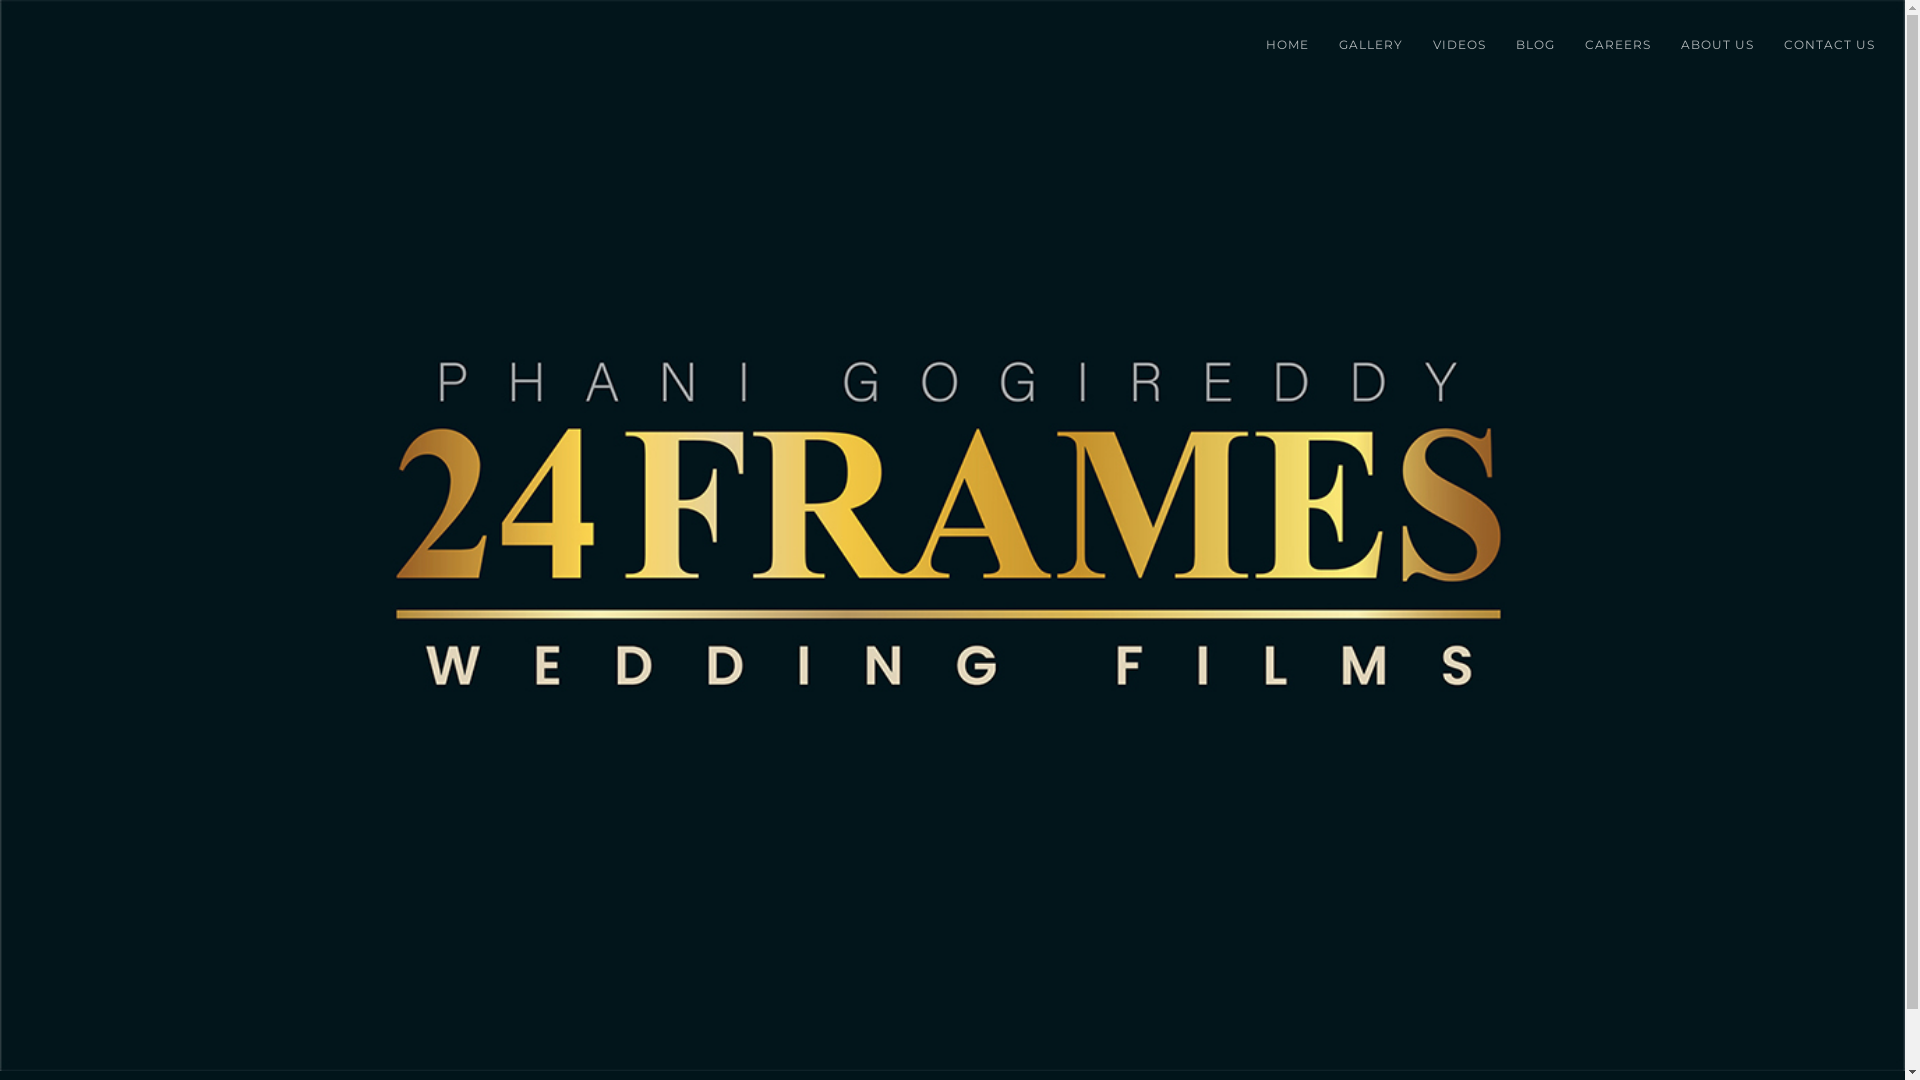  Describe the element at coordinates (1718, 45) in the screenshot. I see `ABOUT US` at that location.